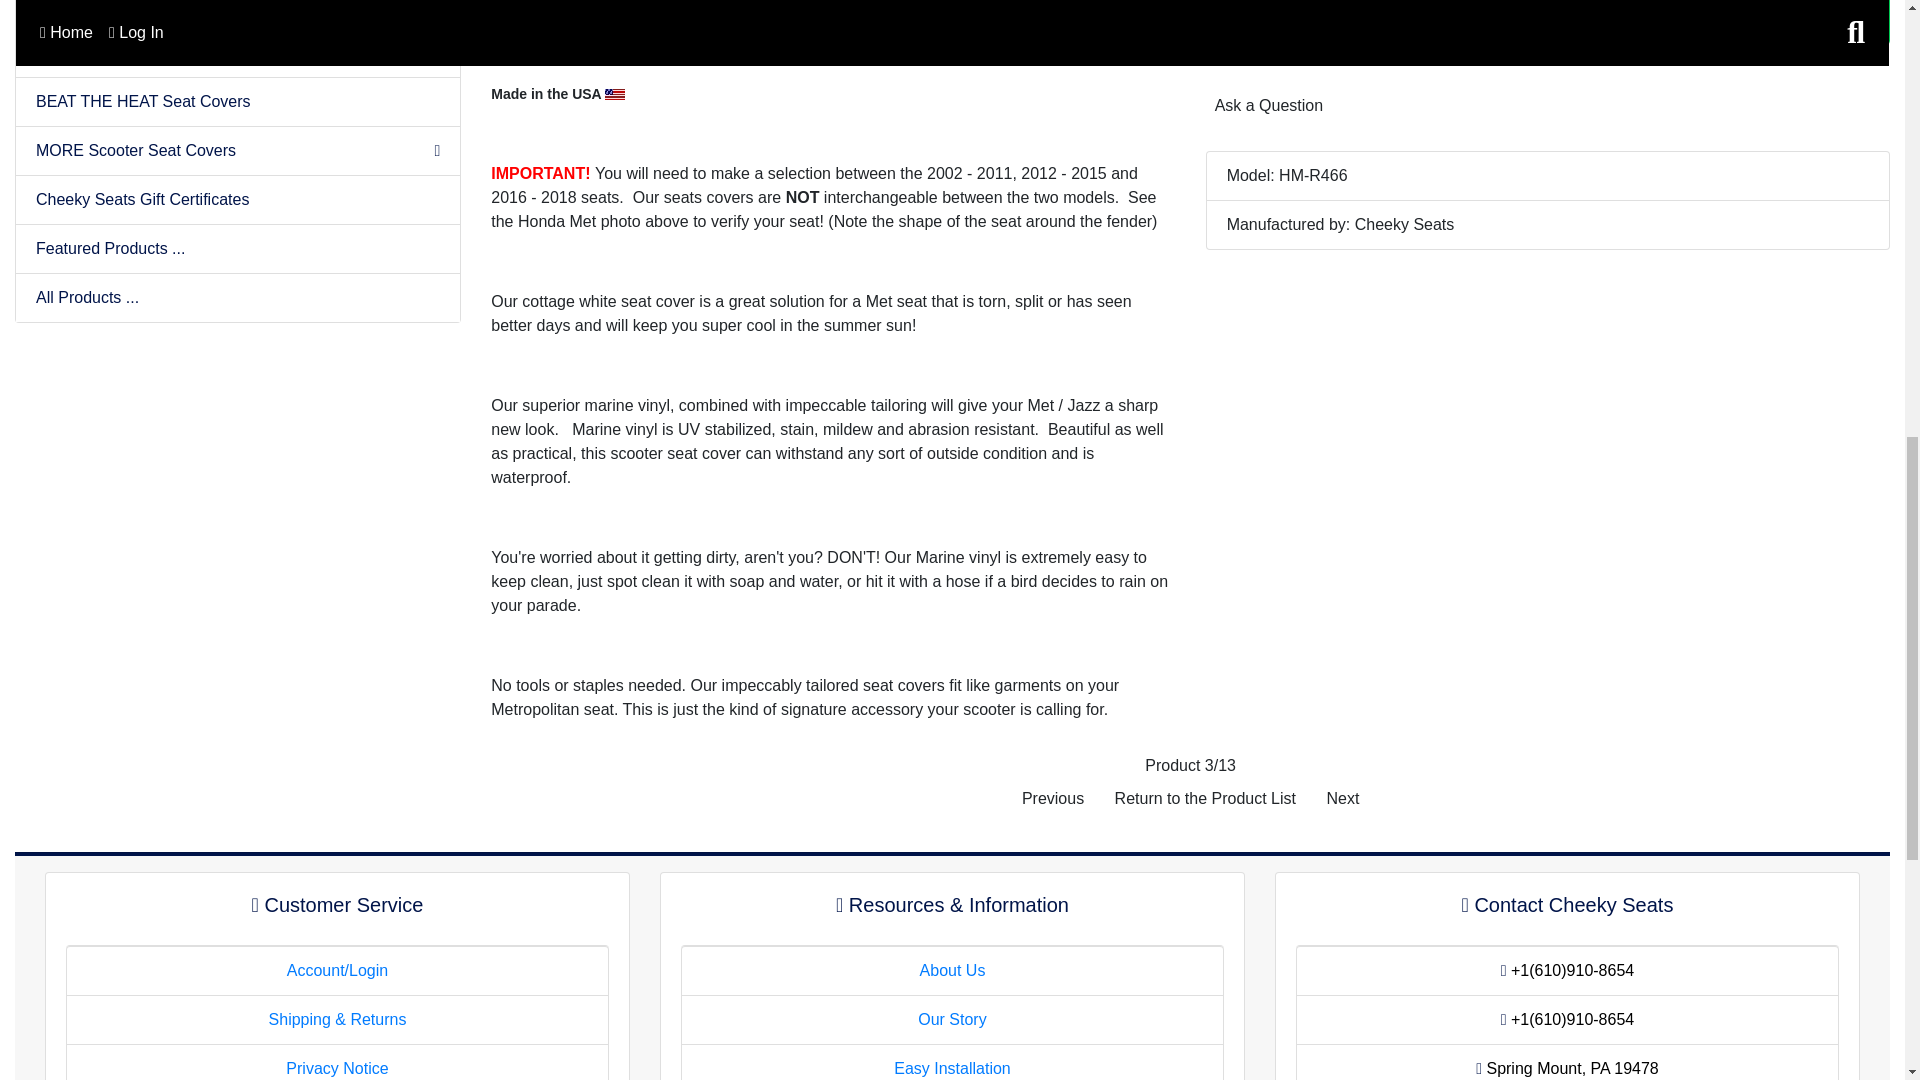 The width and height of the screenshot is (1920, 1080). Describe the element at coordinates (952, 1019) in the screenshot. I see `Our Story` at that location.